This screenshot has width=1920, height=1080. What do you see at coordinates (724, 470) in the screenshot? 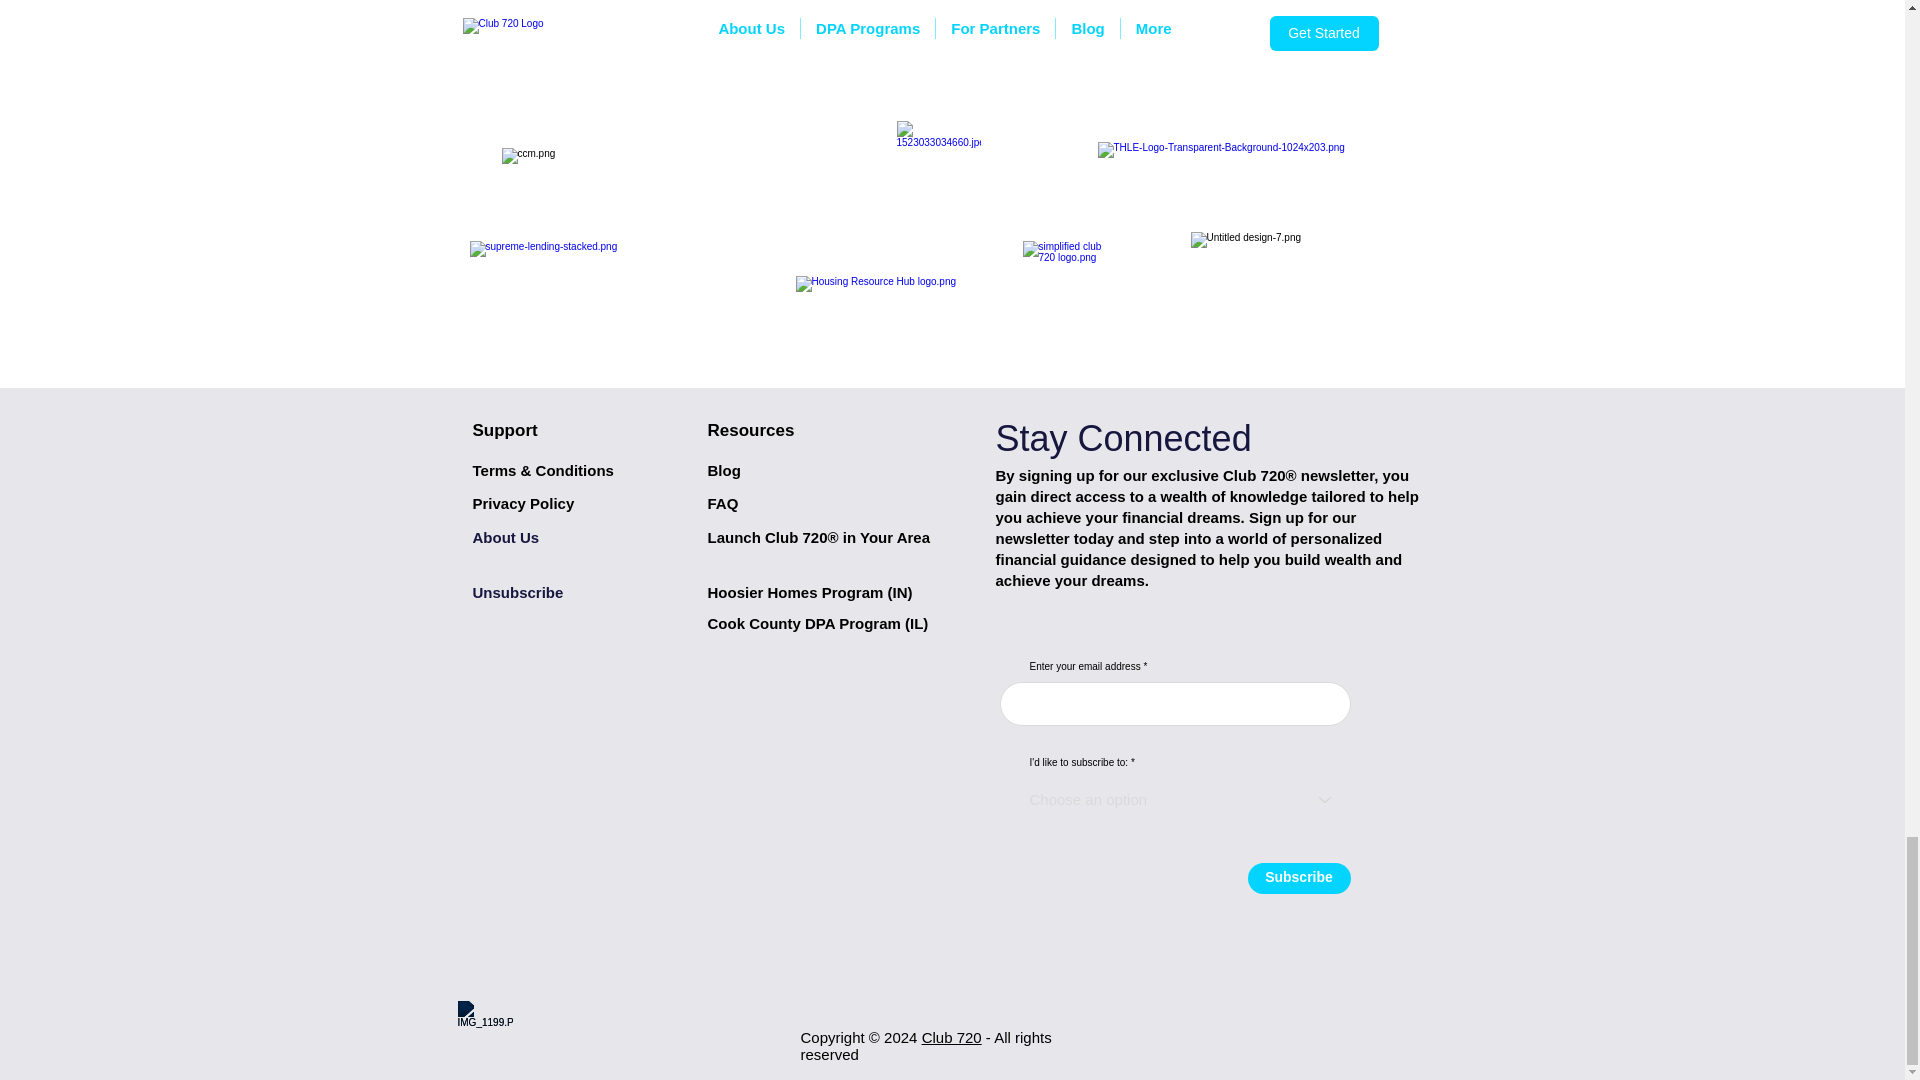
I see `Blog` at bounding box center [724, 470].